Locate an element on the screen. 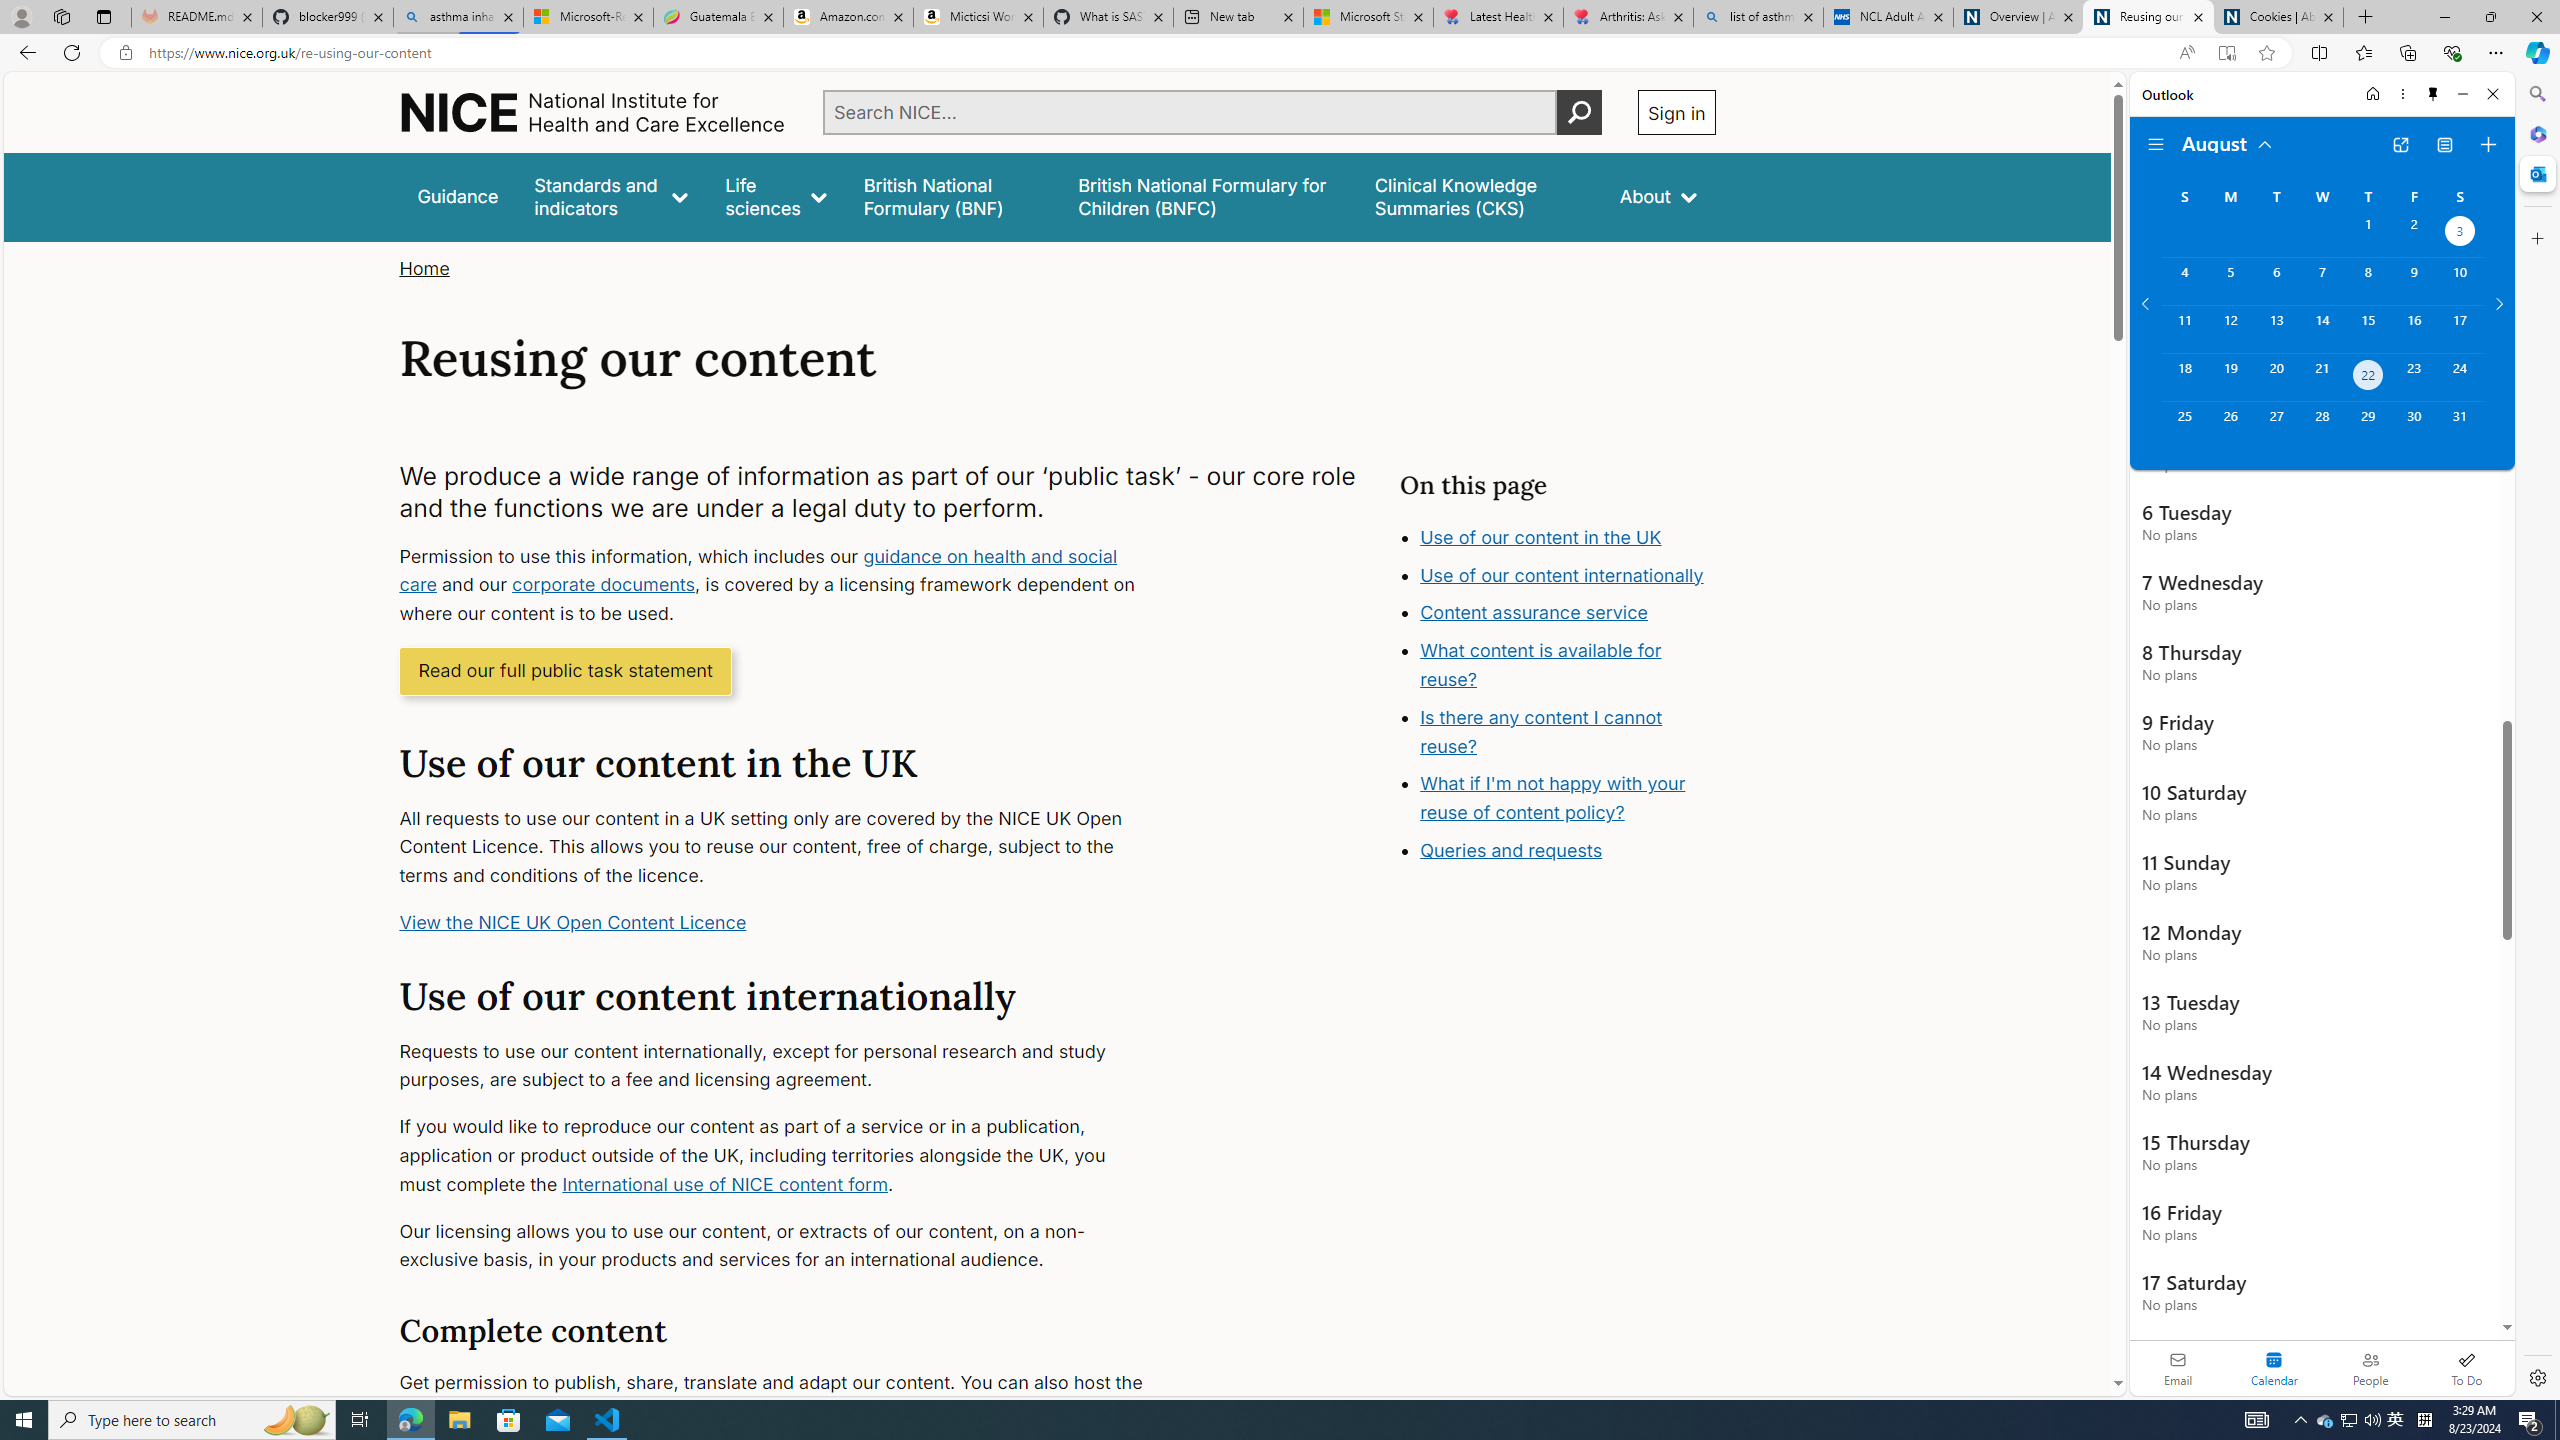 The image size is (2560, 1440). View Switcher. Current view is Agenda view is located at coordinates (2444, 145).